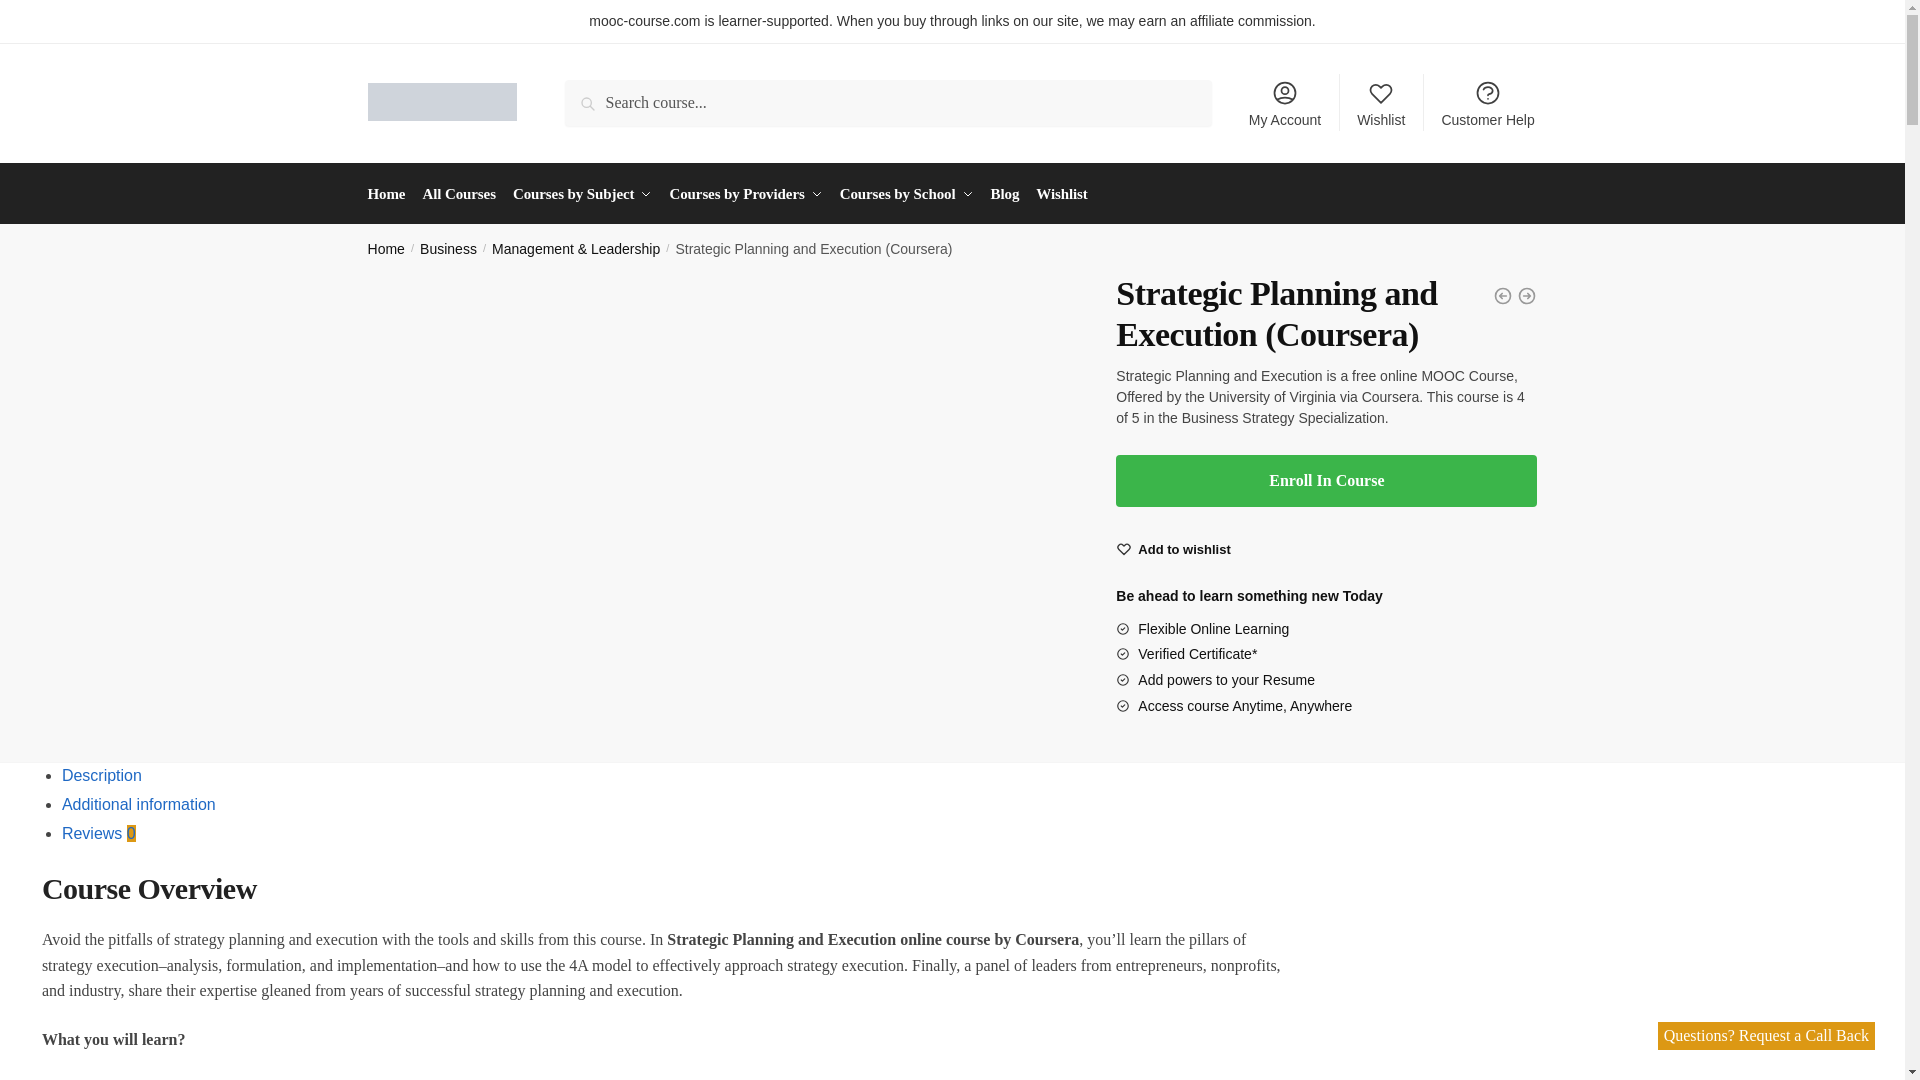 The height and width of the screenshot is (1080, 1920). Describe the element at coordinates (1382, 102) in the screenshot. I see `Wishlist` at that location.